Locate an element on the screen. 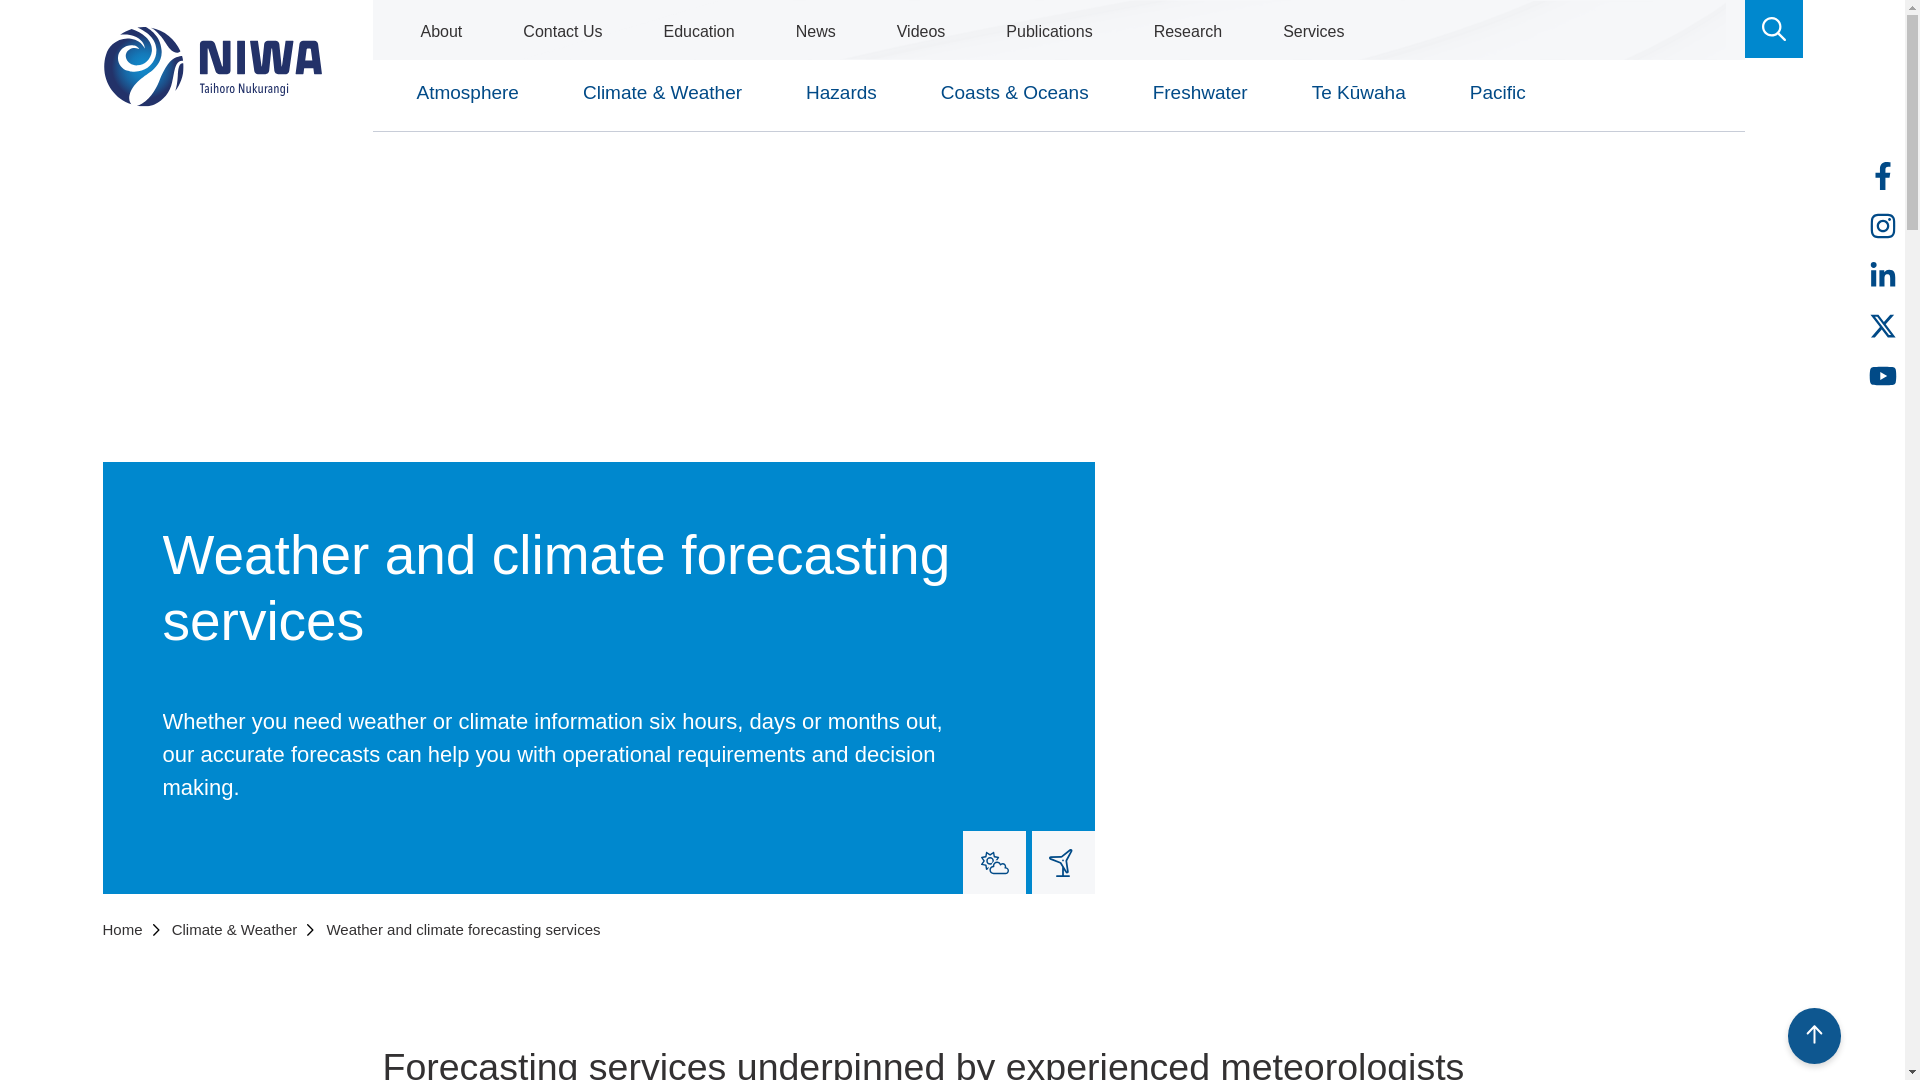 This screenshot has width=1920, height=1080. NIWA is committed to education in New Zealand at all levels. is located at coordinates (698, 31).